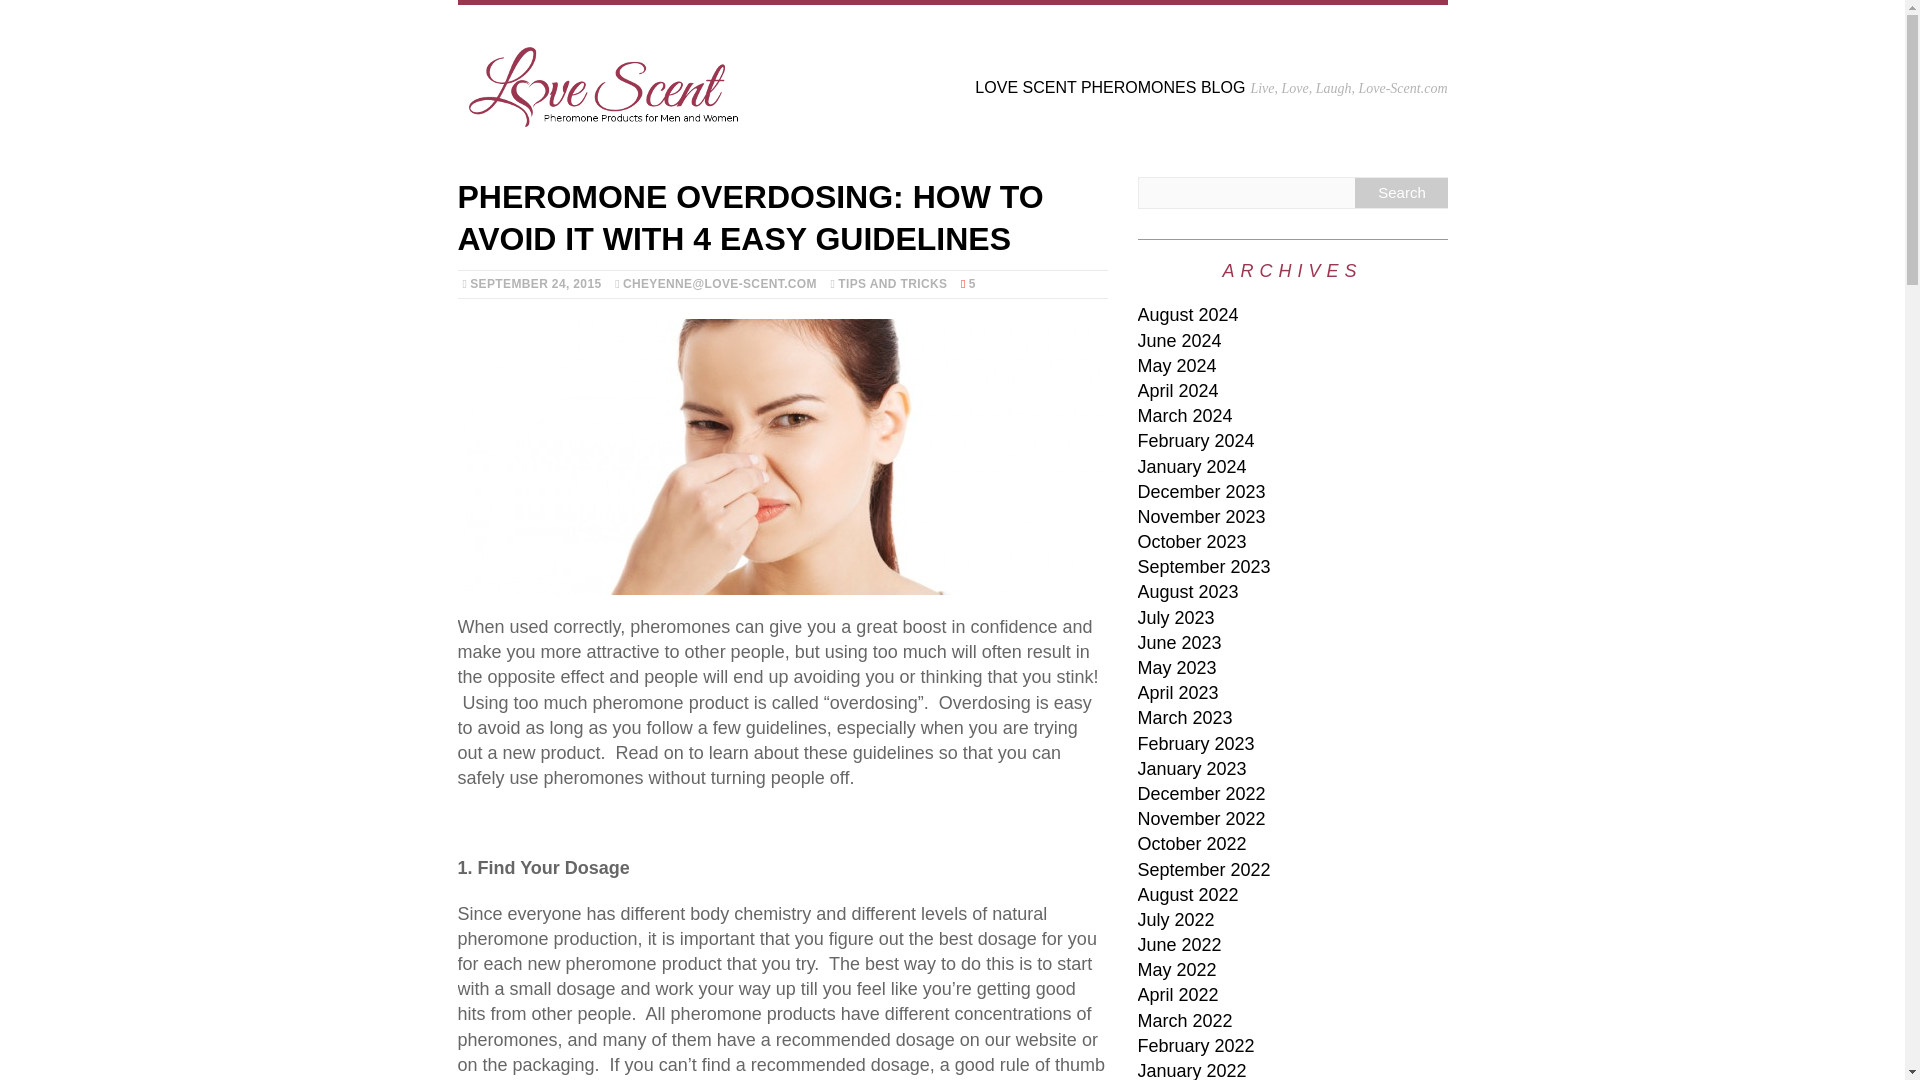  What do you see at coordinates (952, 80) in the screenshot?
I see `LOVE SCENT PHEROMONES BLOG Live, Love, Laugh, Love-Scent.com` at bounding box center [952, 80].